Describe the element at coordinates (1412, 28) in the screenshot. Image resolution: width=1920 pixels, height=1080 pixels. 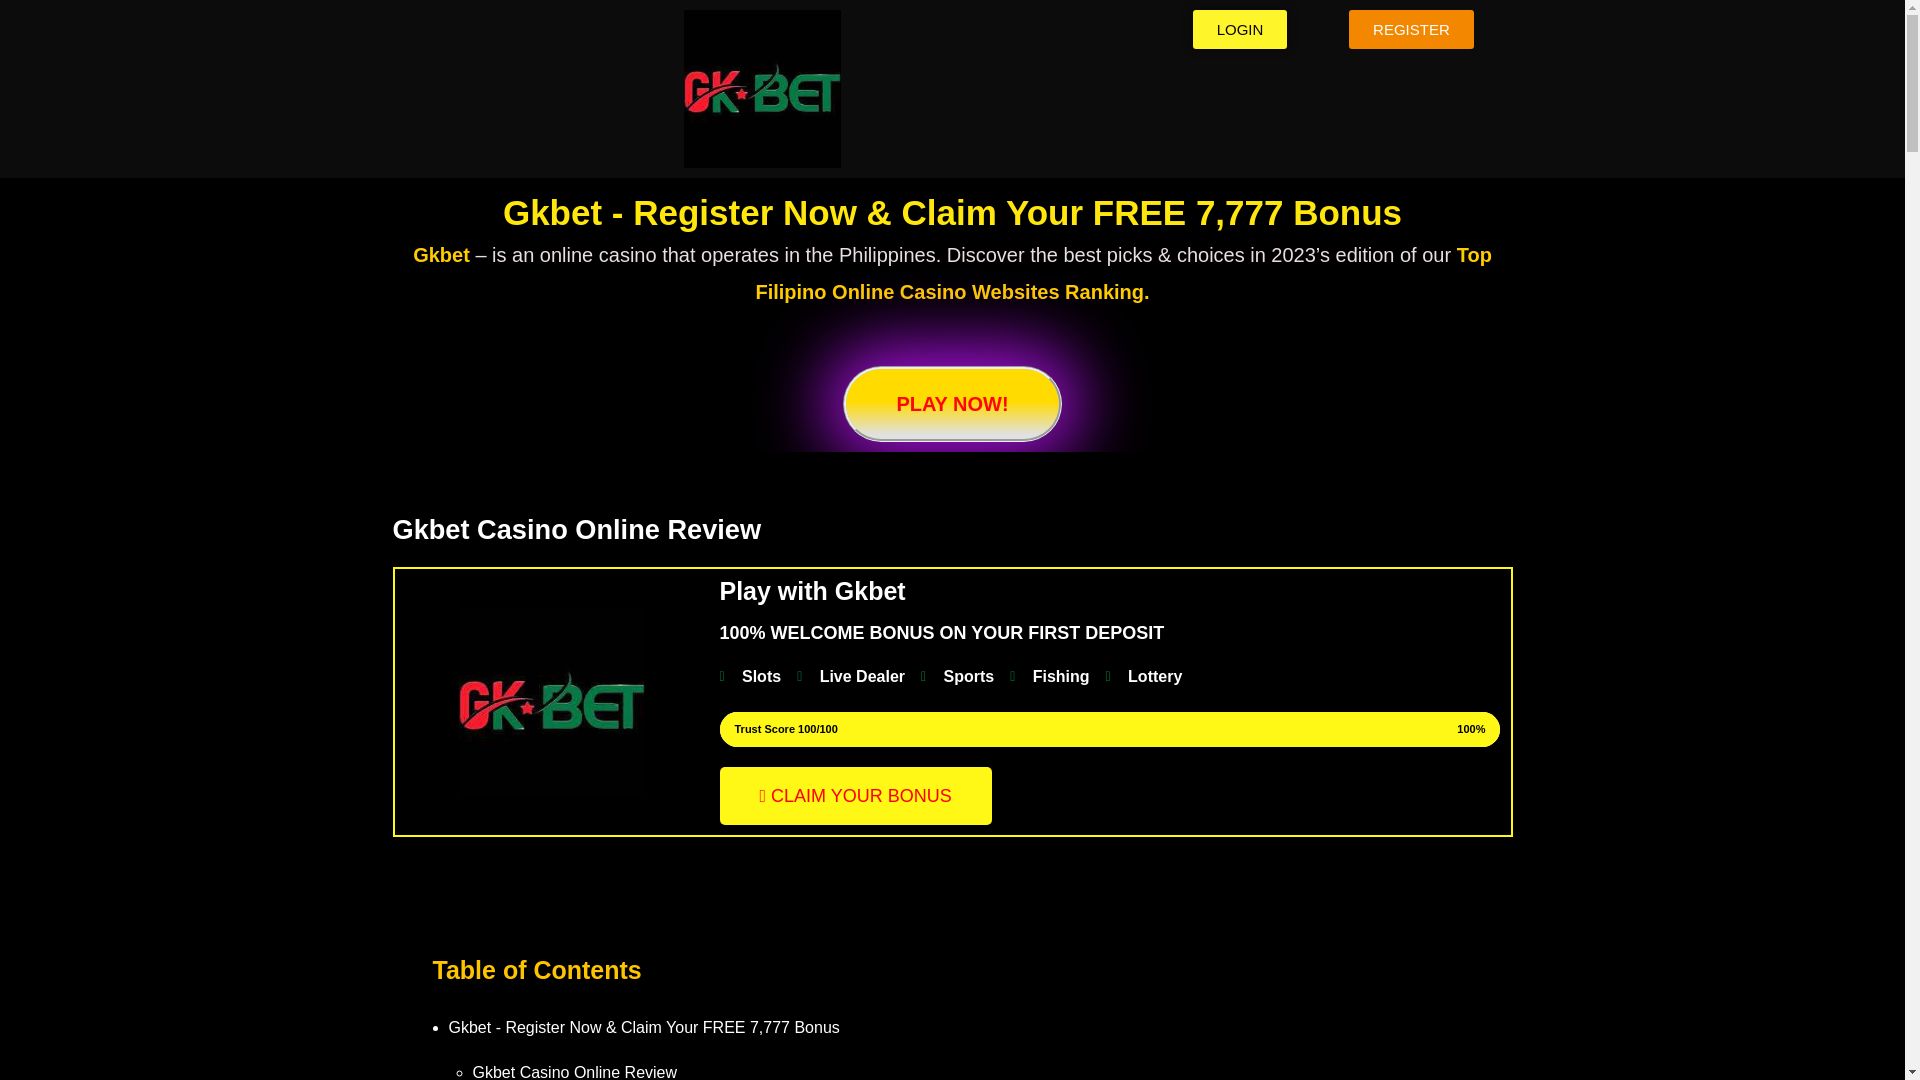
I see `REGISTER` at that location.